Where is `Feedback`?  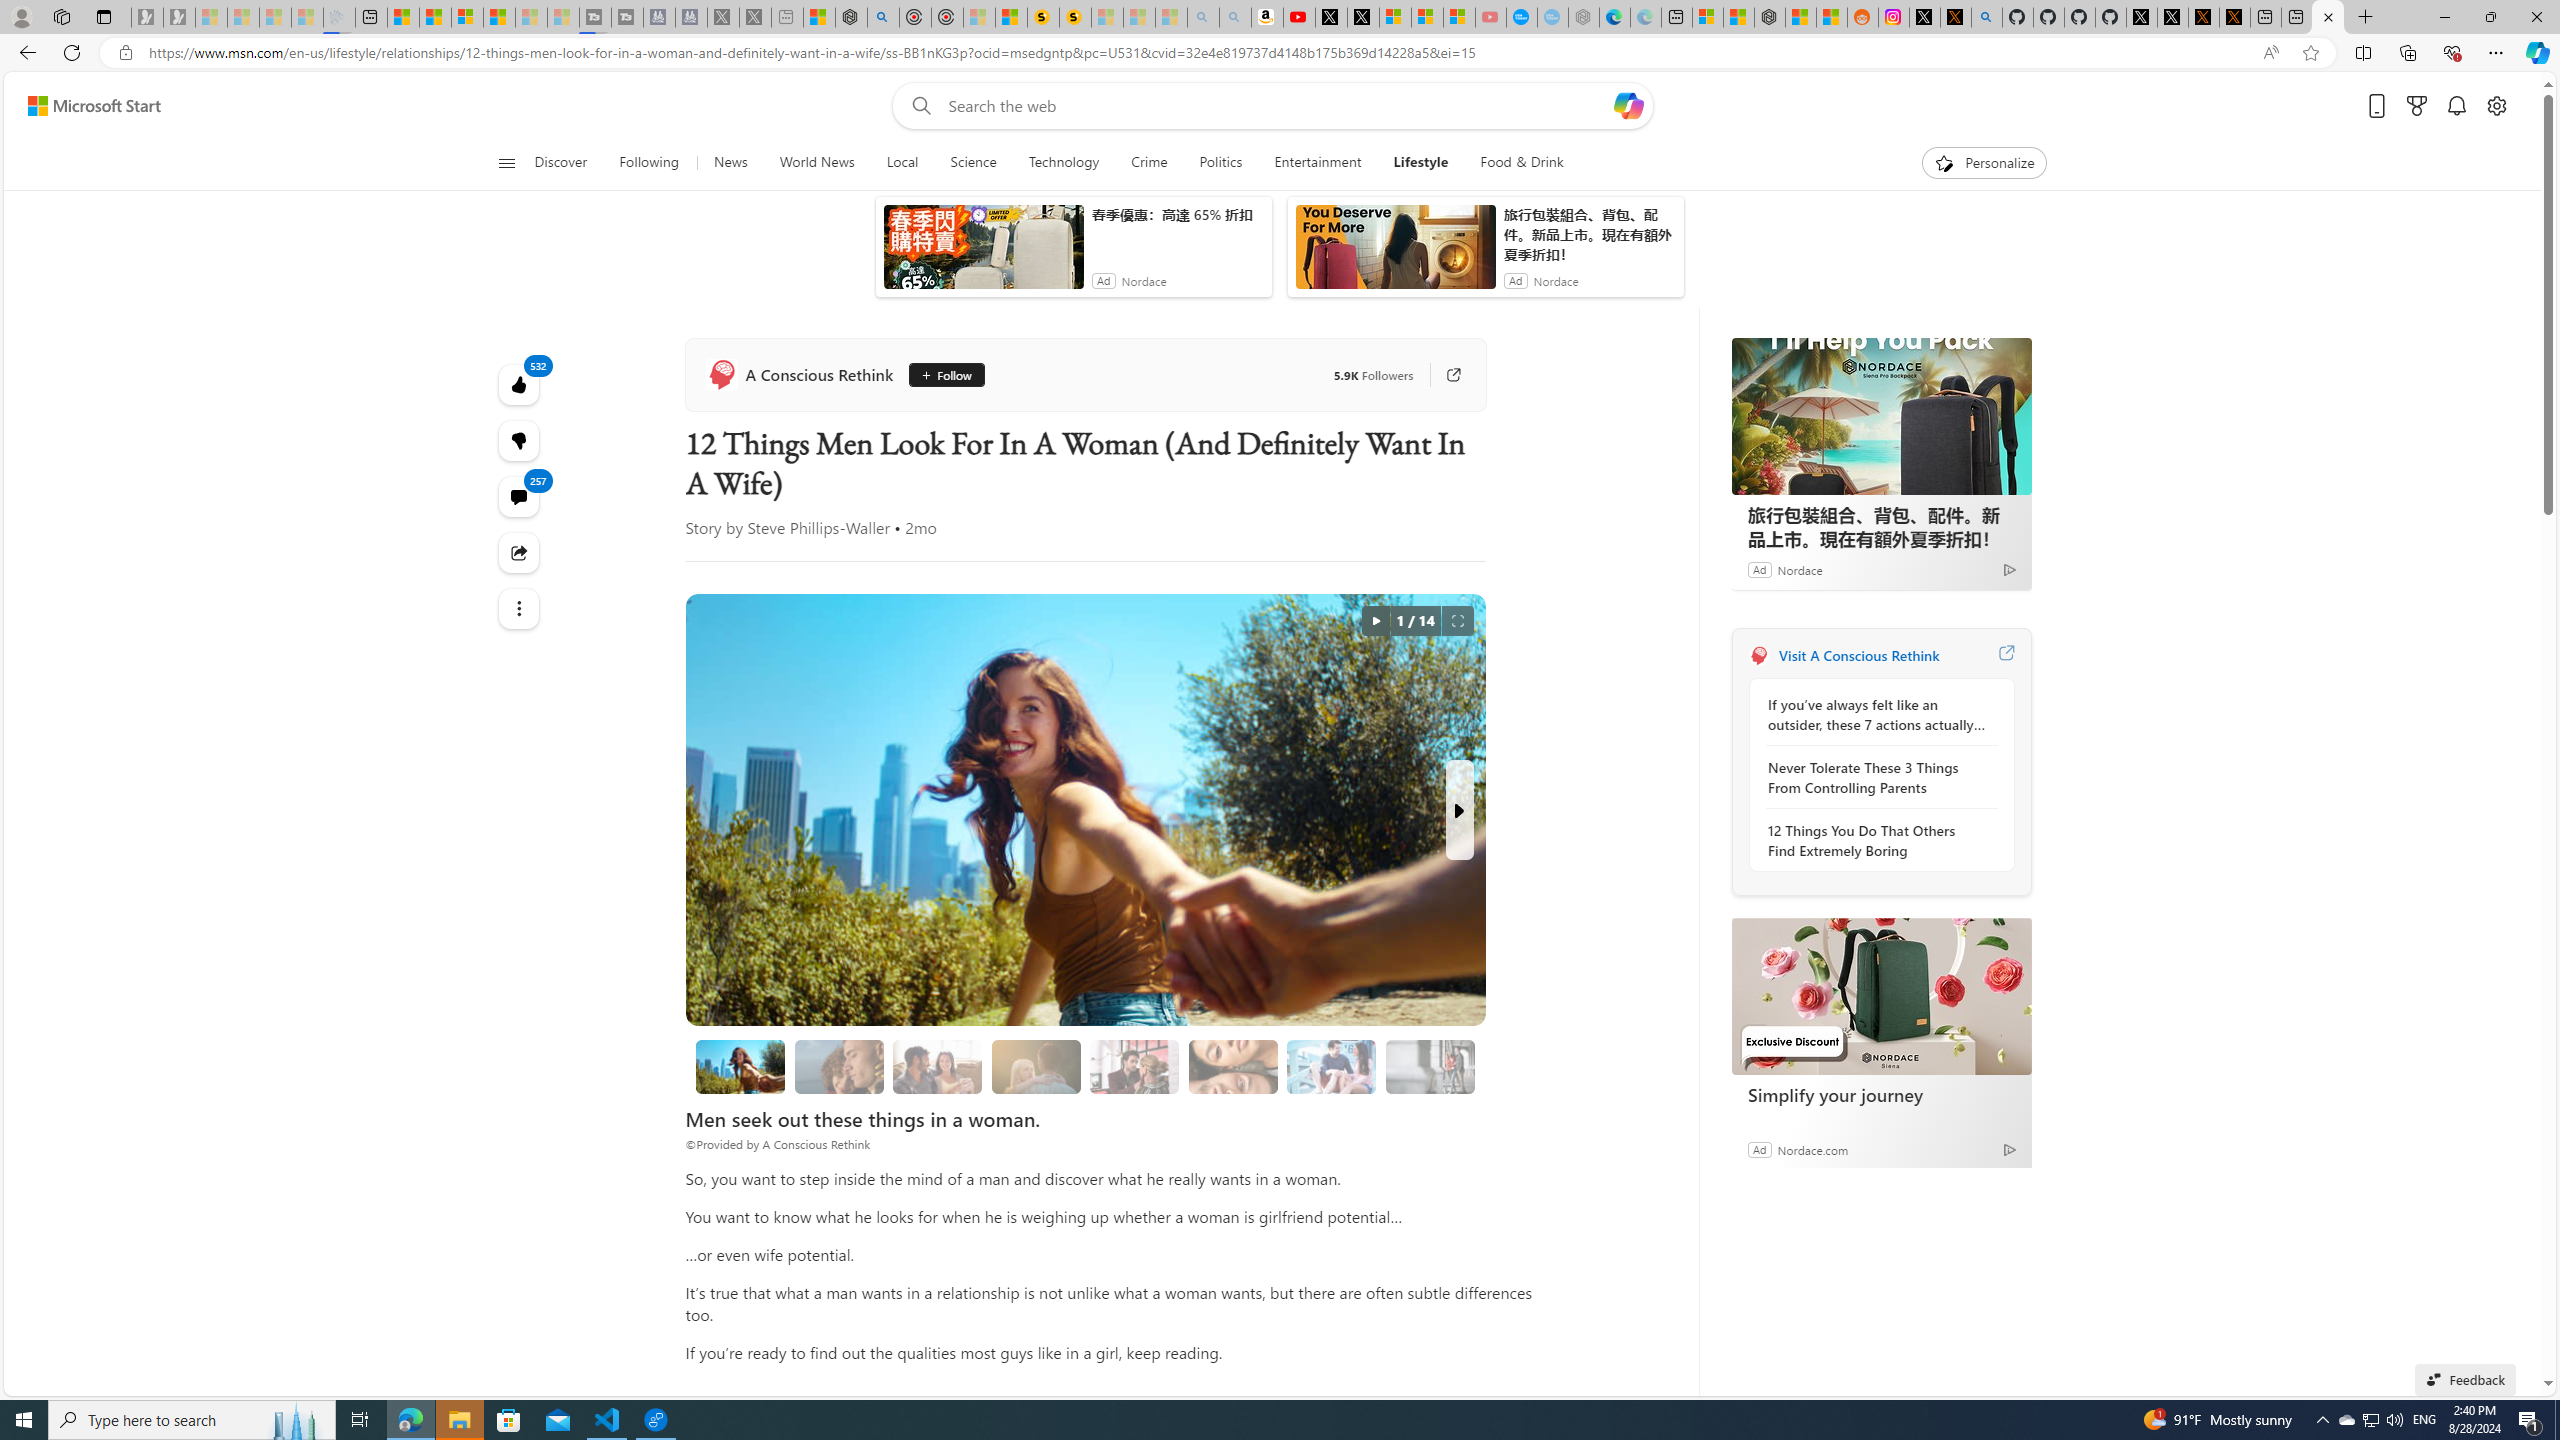 Feedback is located at coordinates (2486, 1380).